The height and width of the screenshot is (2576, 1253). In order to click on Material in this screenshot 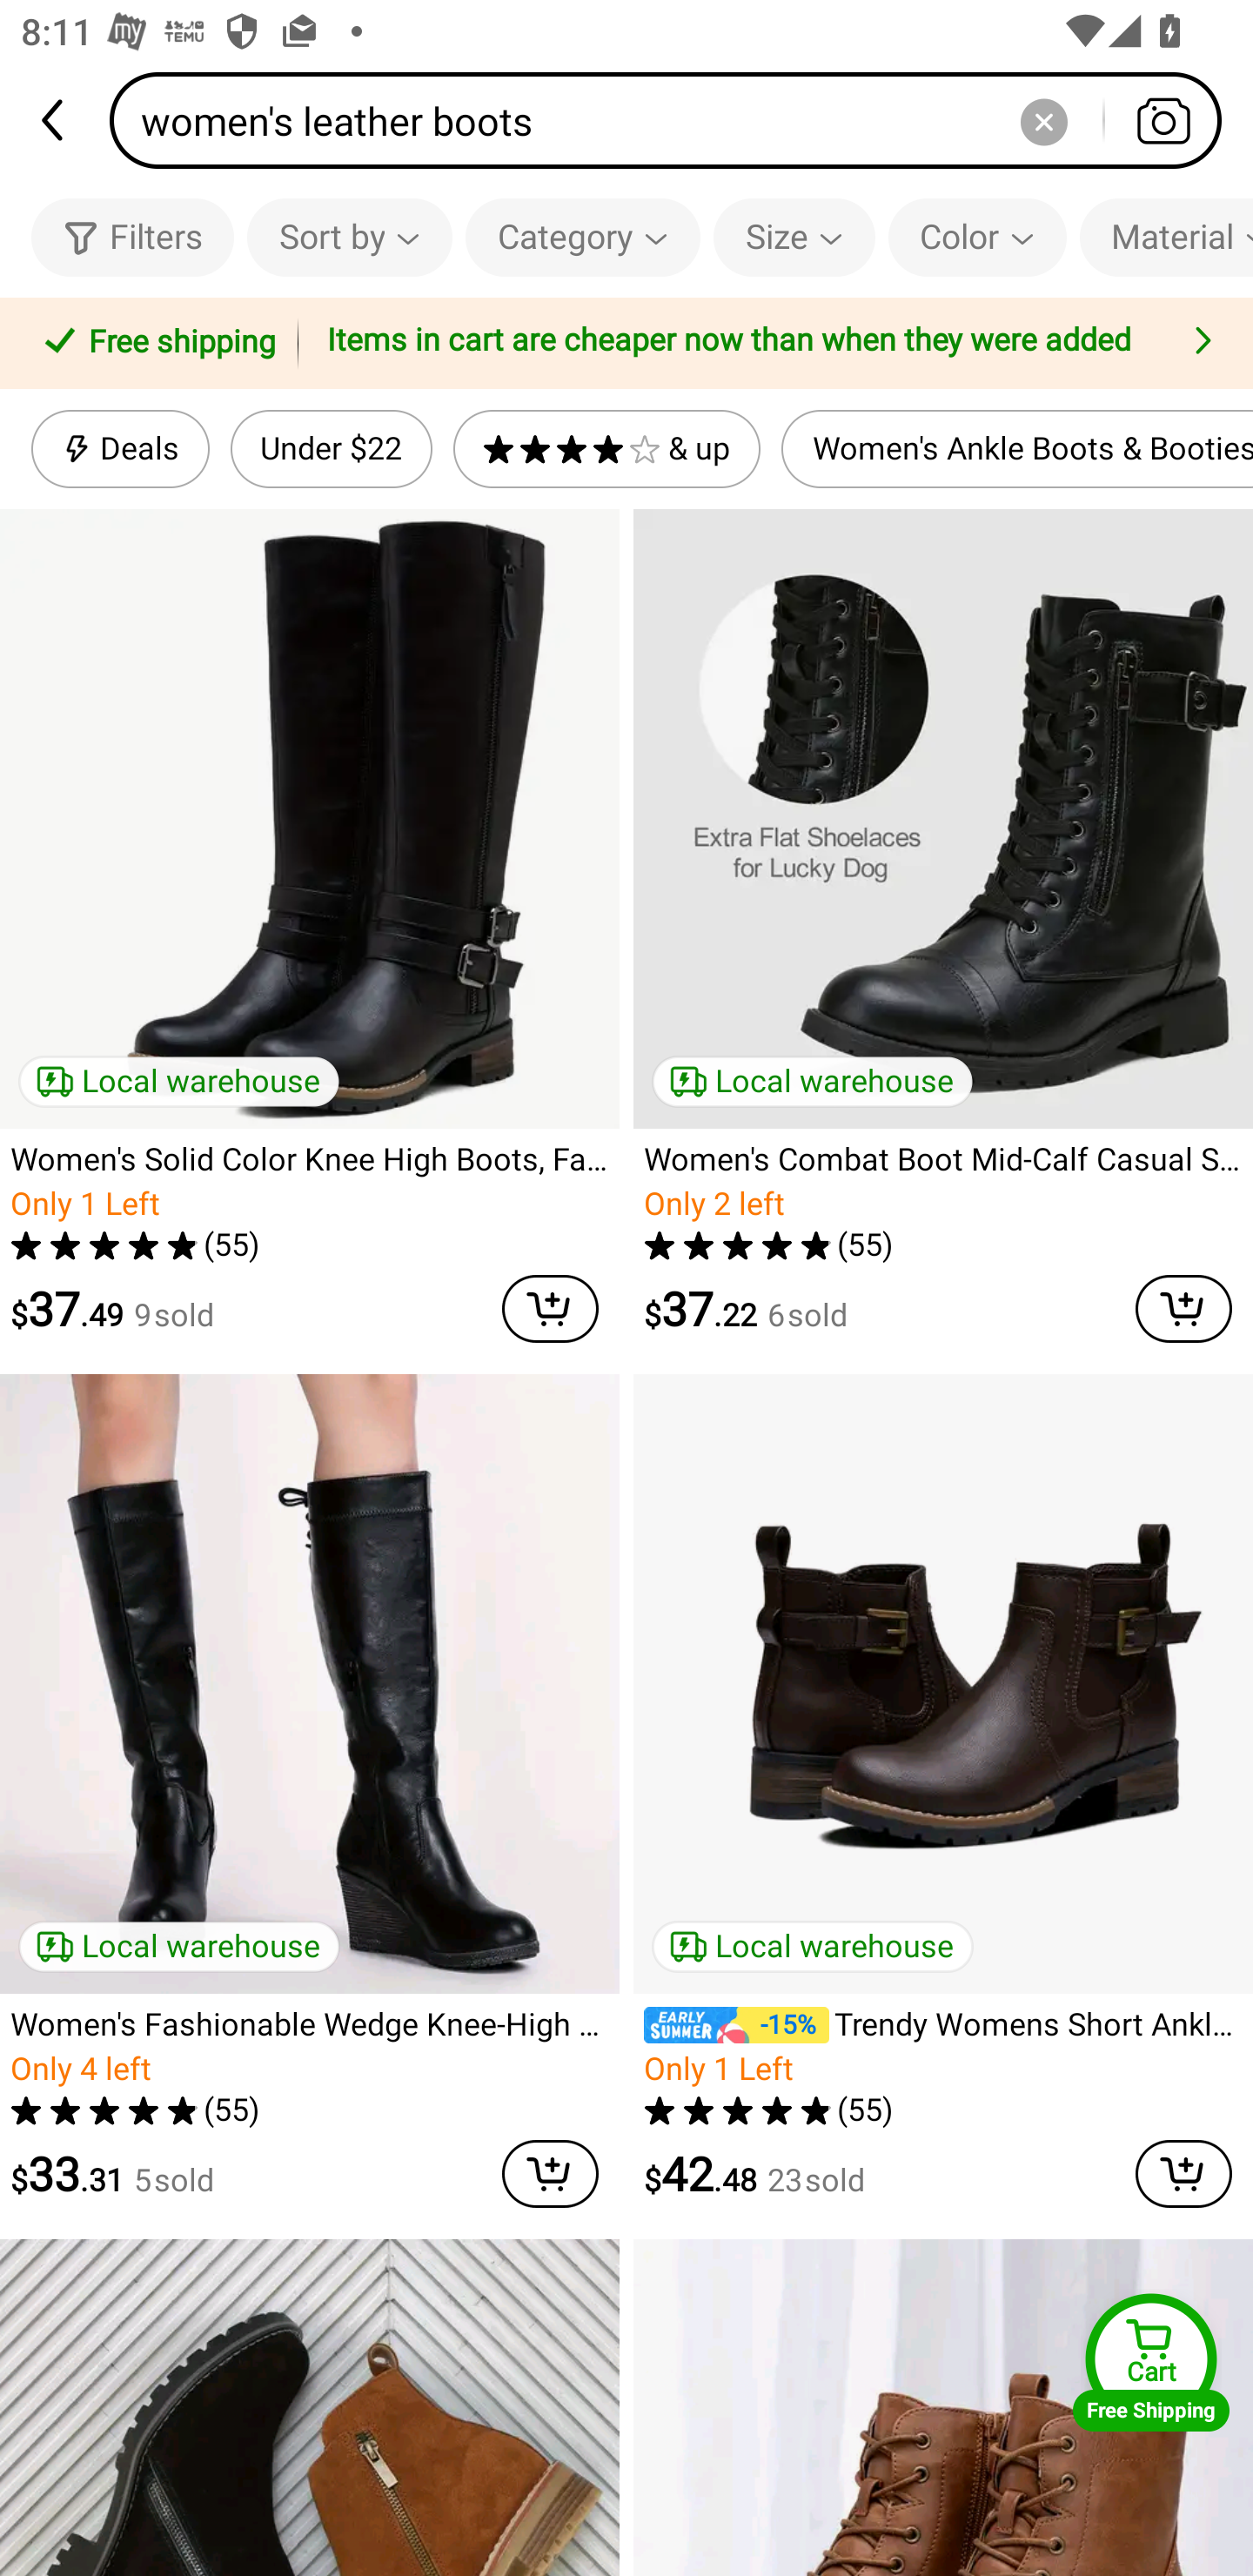, I will do `click(1166, 237)`.